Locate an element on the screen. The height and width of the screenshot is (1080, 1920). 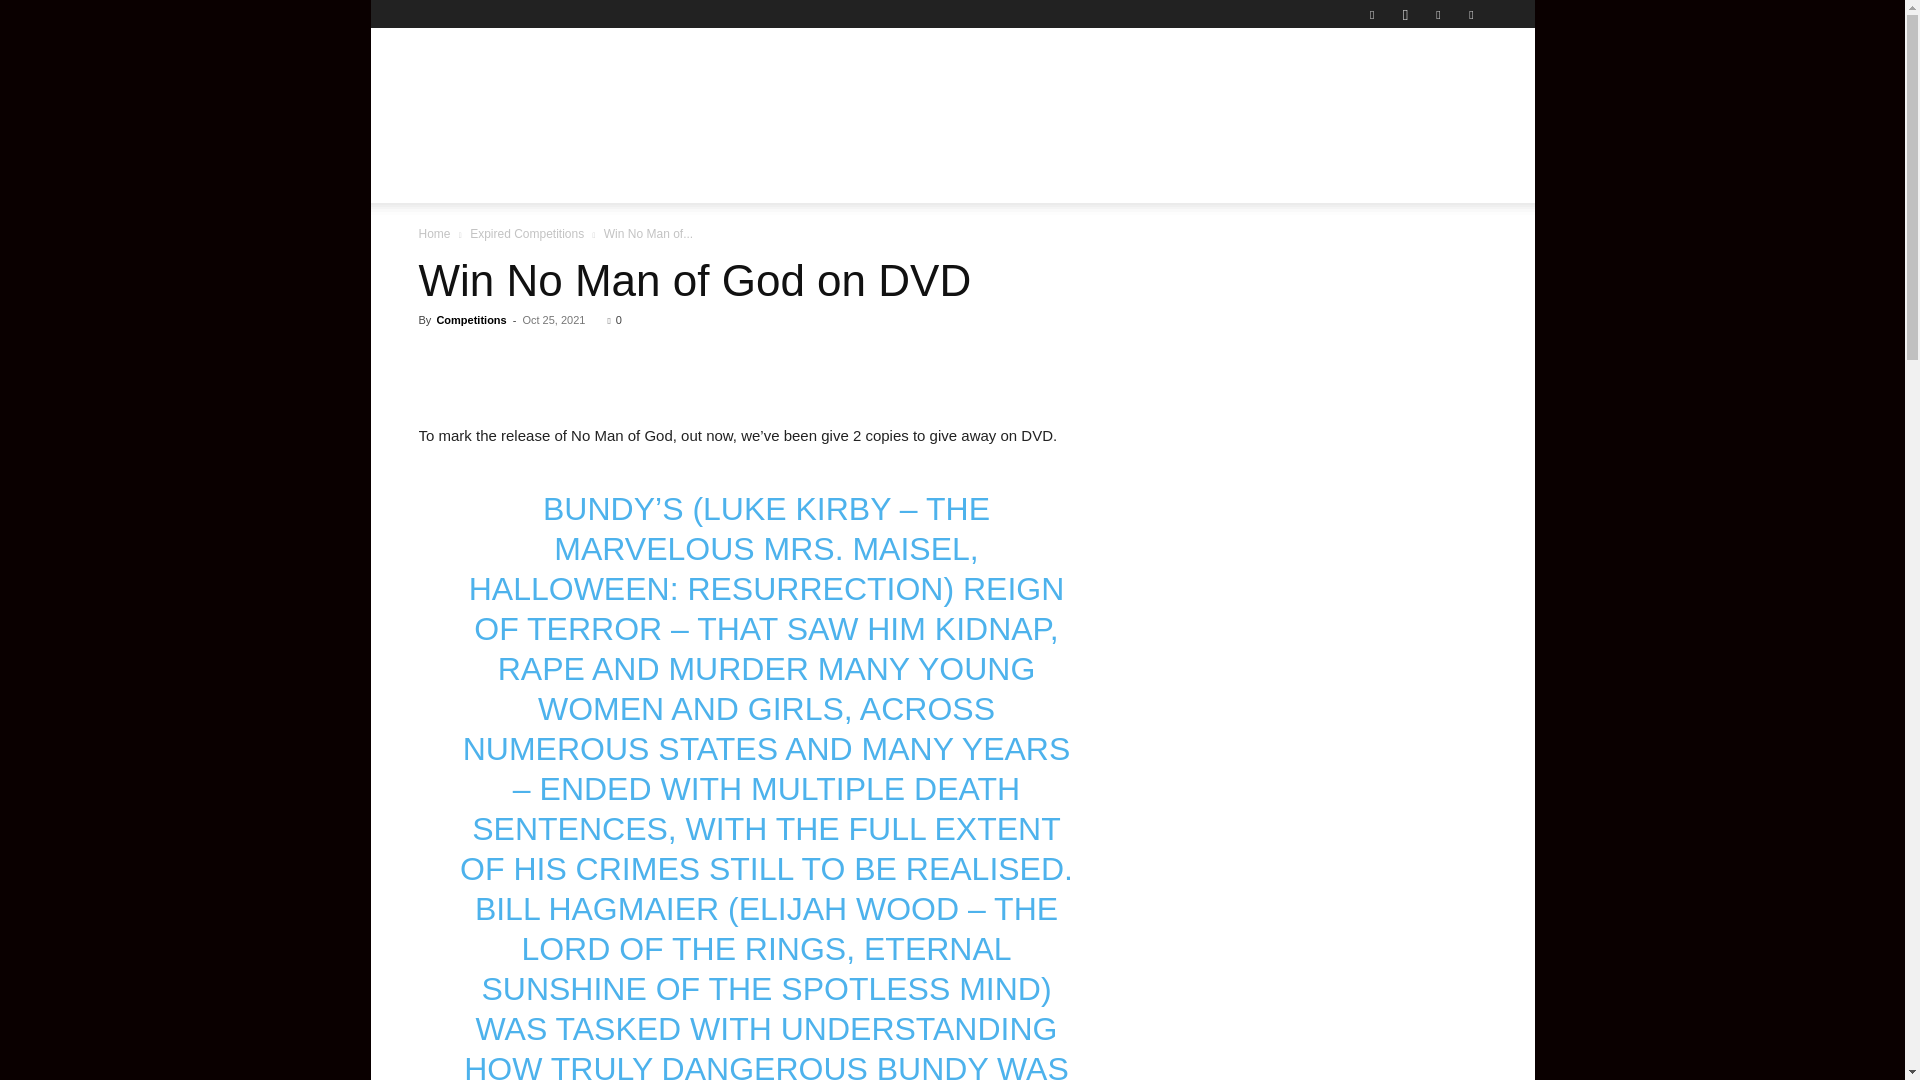
HOME is located at coordinates (452, 179).